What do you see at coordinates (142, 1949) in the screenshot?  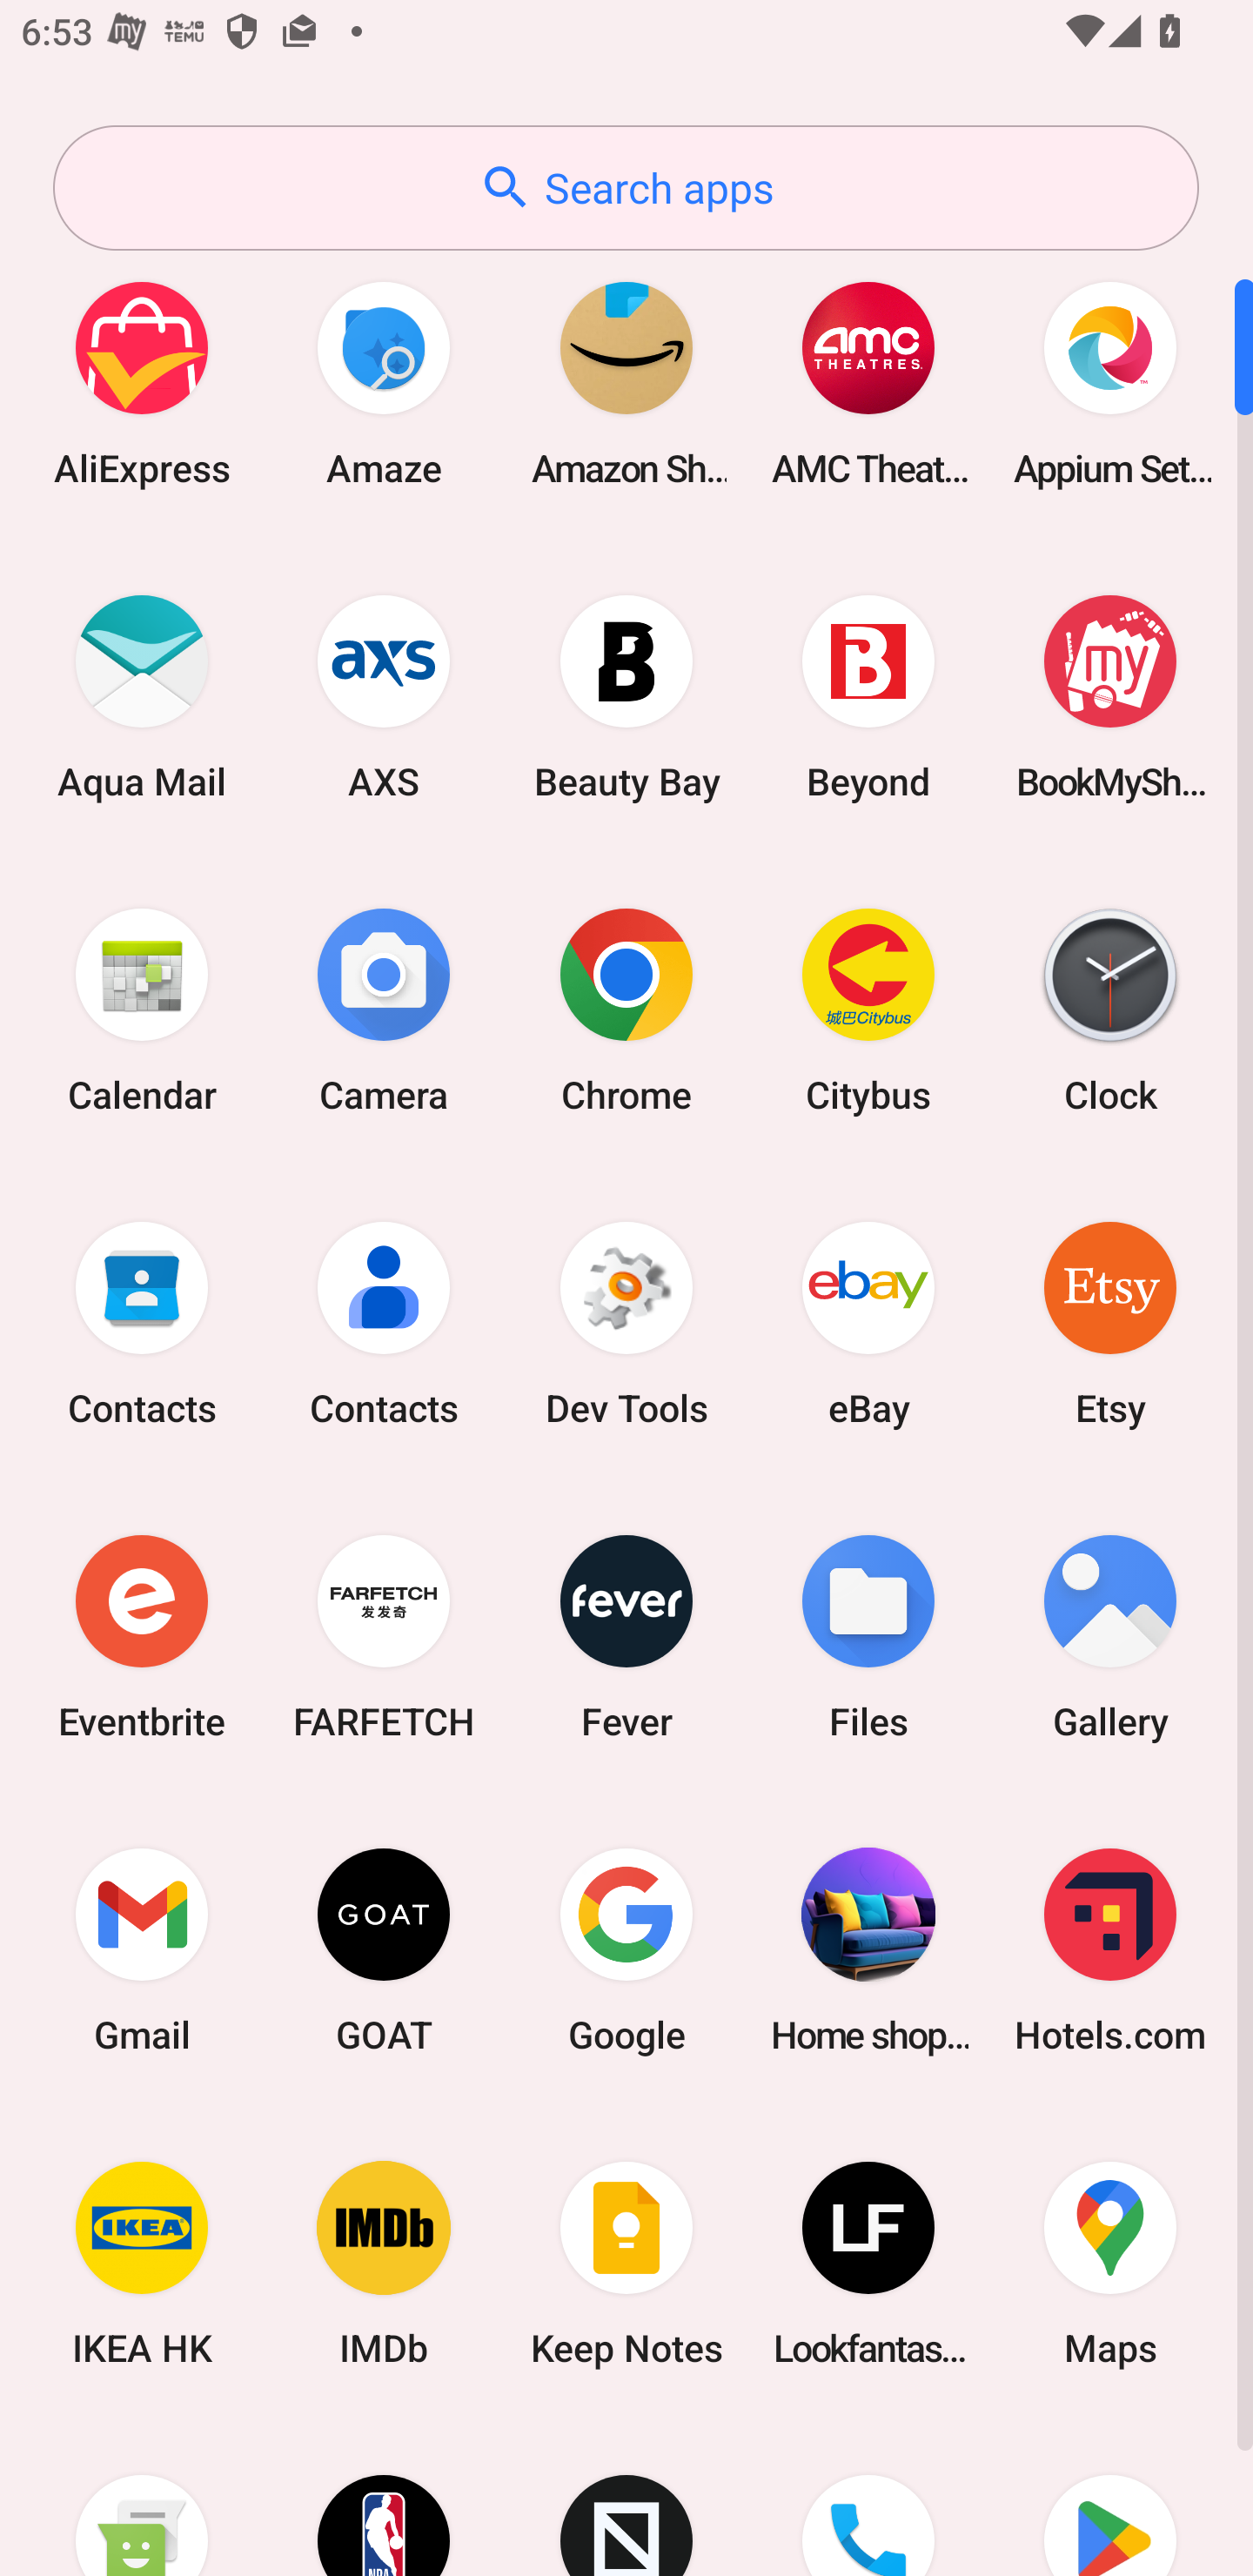 I see `Gmail` at bounding box center [142, 1949].